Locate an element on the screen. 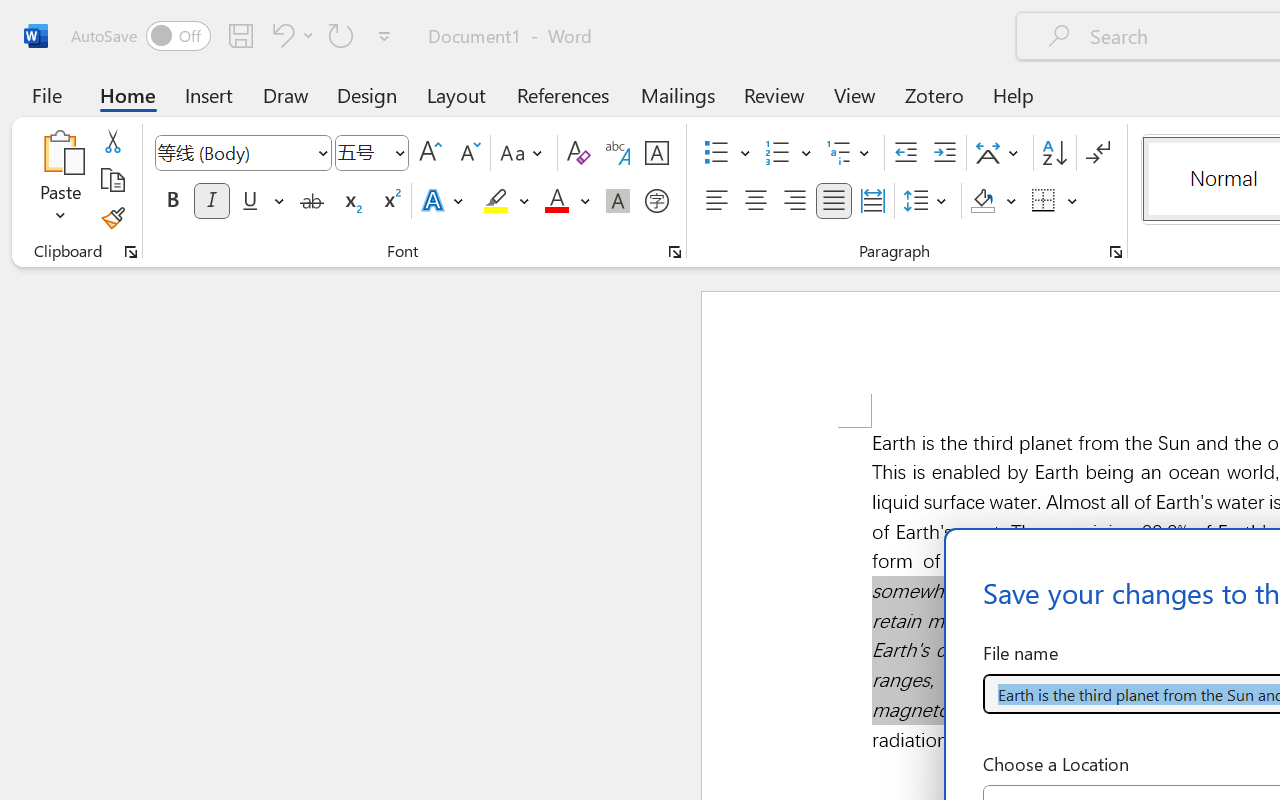 Image resolution: width=1280 pixels, height=800 pixels. Character Shading is located at coordinates (618, 201).